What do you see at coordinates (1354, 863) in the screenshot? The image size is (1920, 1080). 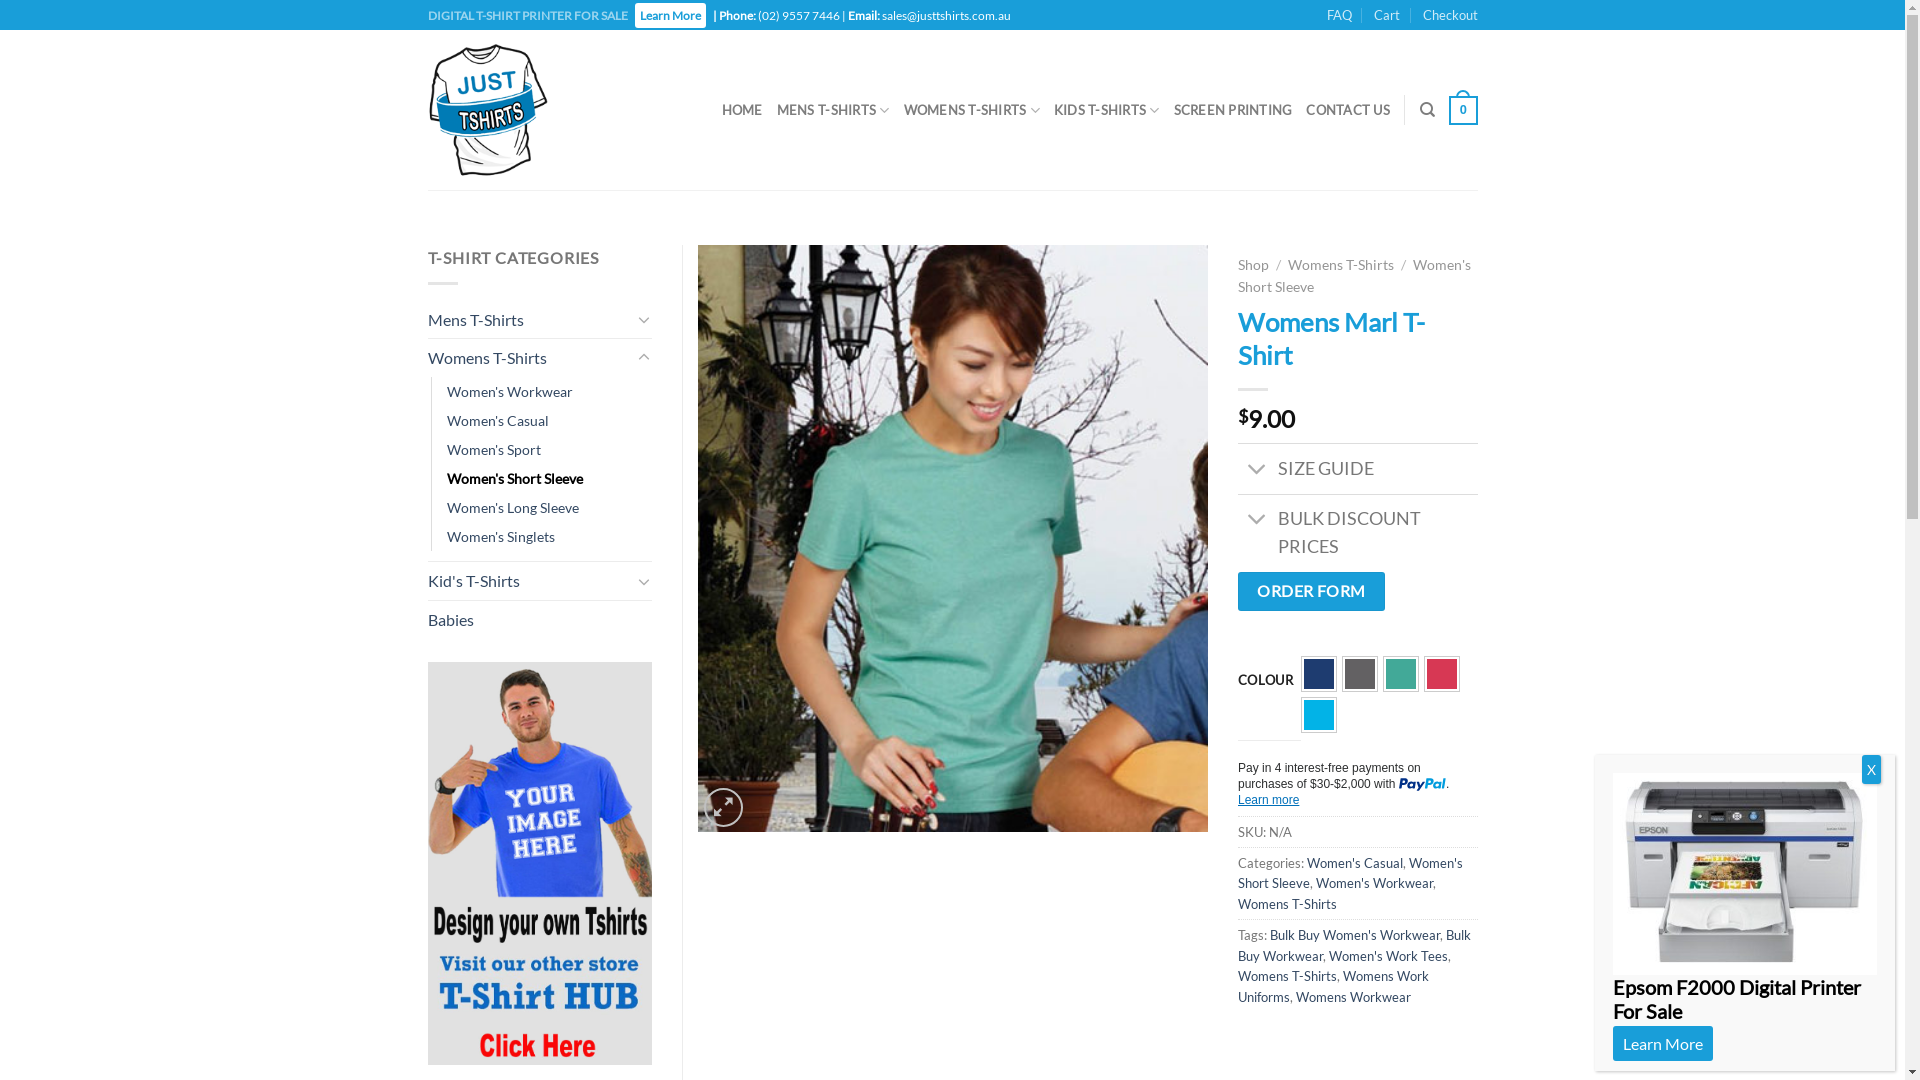 I see `Women's Casual` at bounding box center [1354, 863].